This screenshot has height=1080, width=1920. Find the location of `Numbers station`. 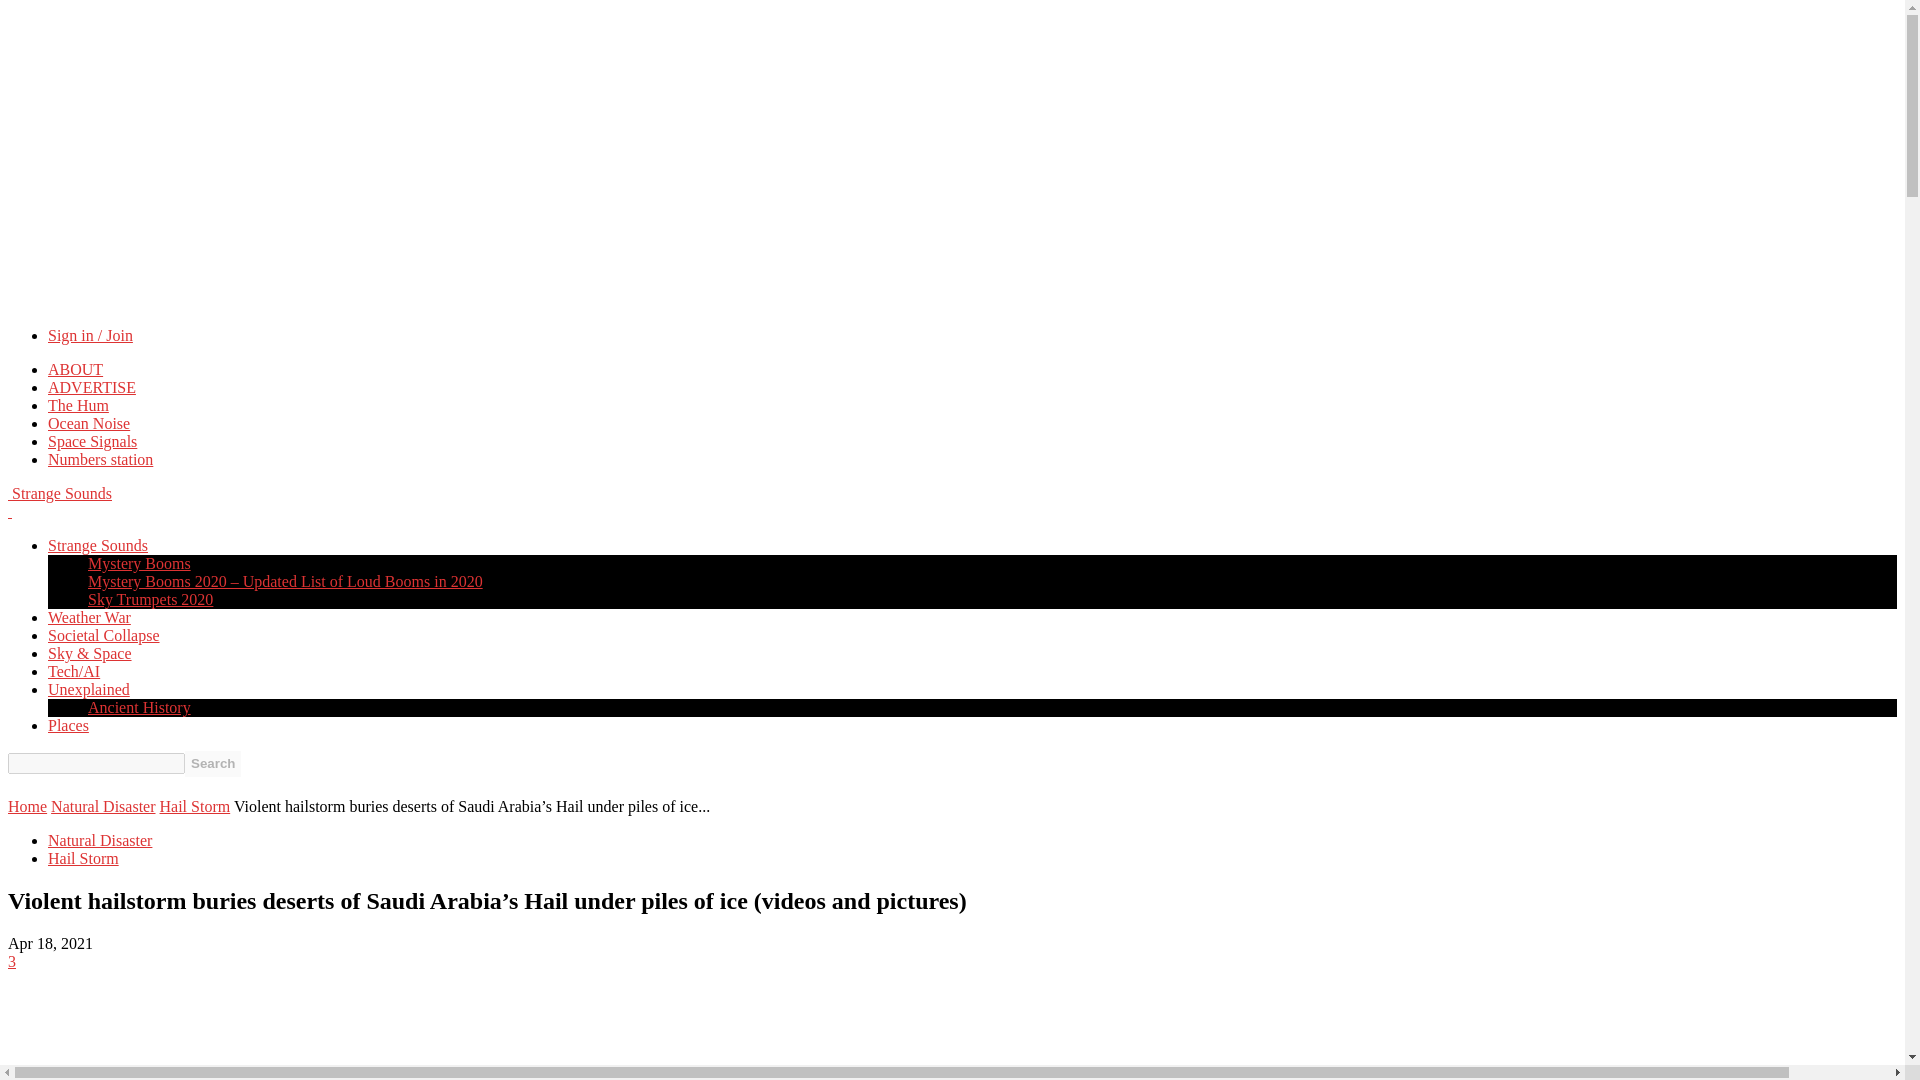

Numbers station is located at coordinates (100, 459).